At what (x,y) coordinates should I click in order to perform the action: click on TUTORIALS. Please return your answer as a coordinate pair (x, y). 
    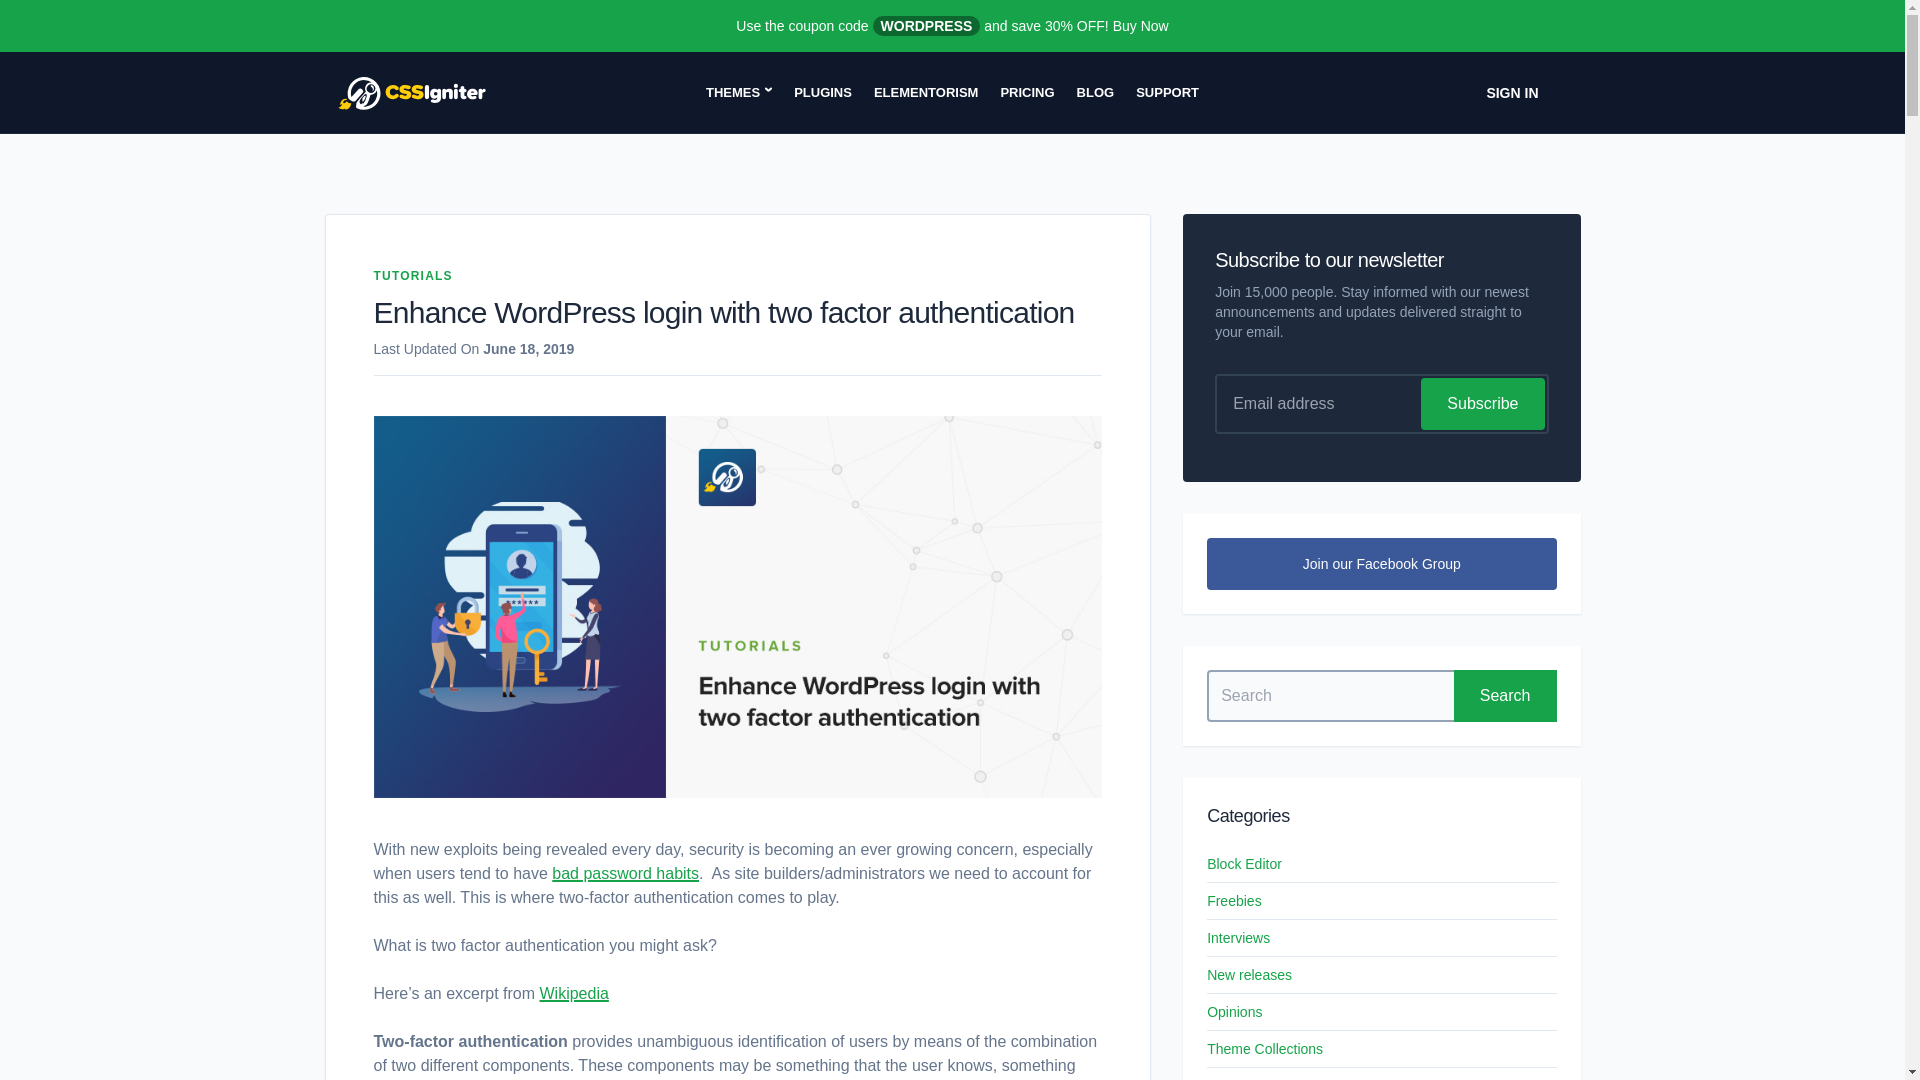
    Looking at the image, I should click on (414, 275).